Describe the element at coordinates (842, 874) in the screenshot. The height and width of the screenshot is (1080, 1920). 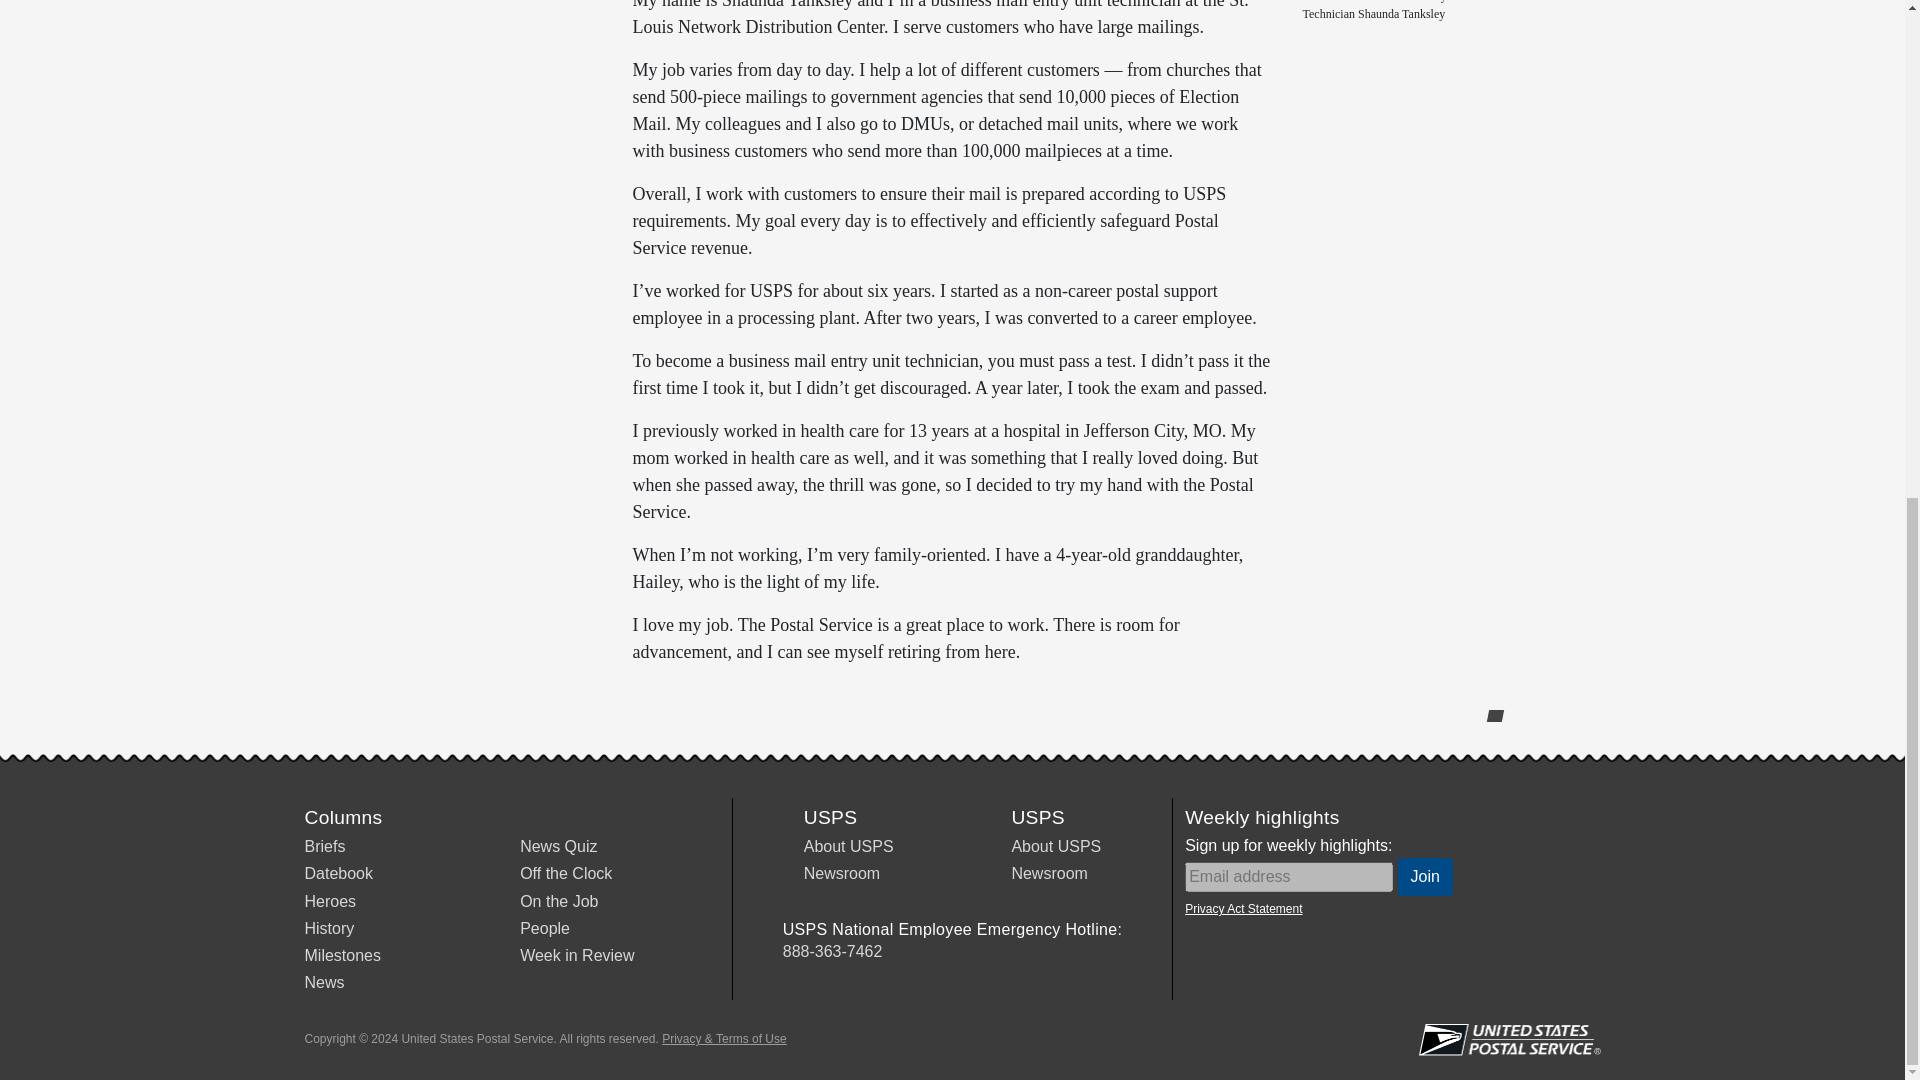
I see `Newsroom` at that location.